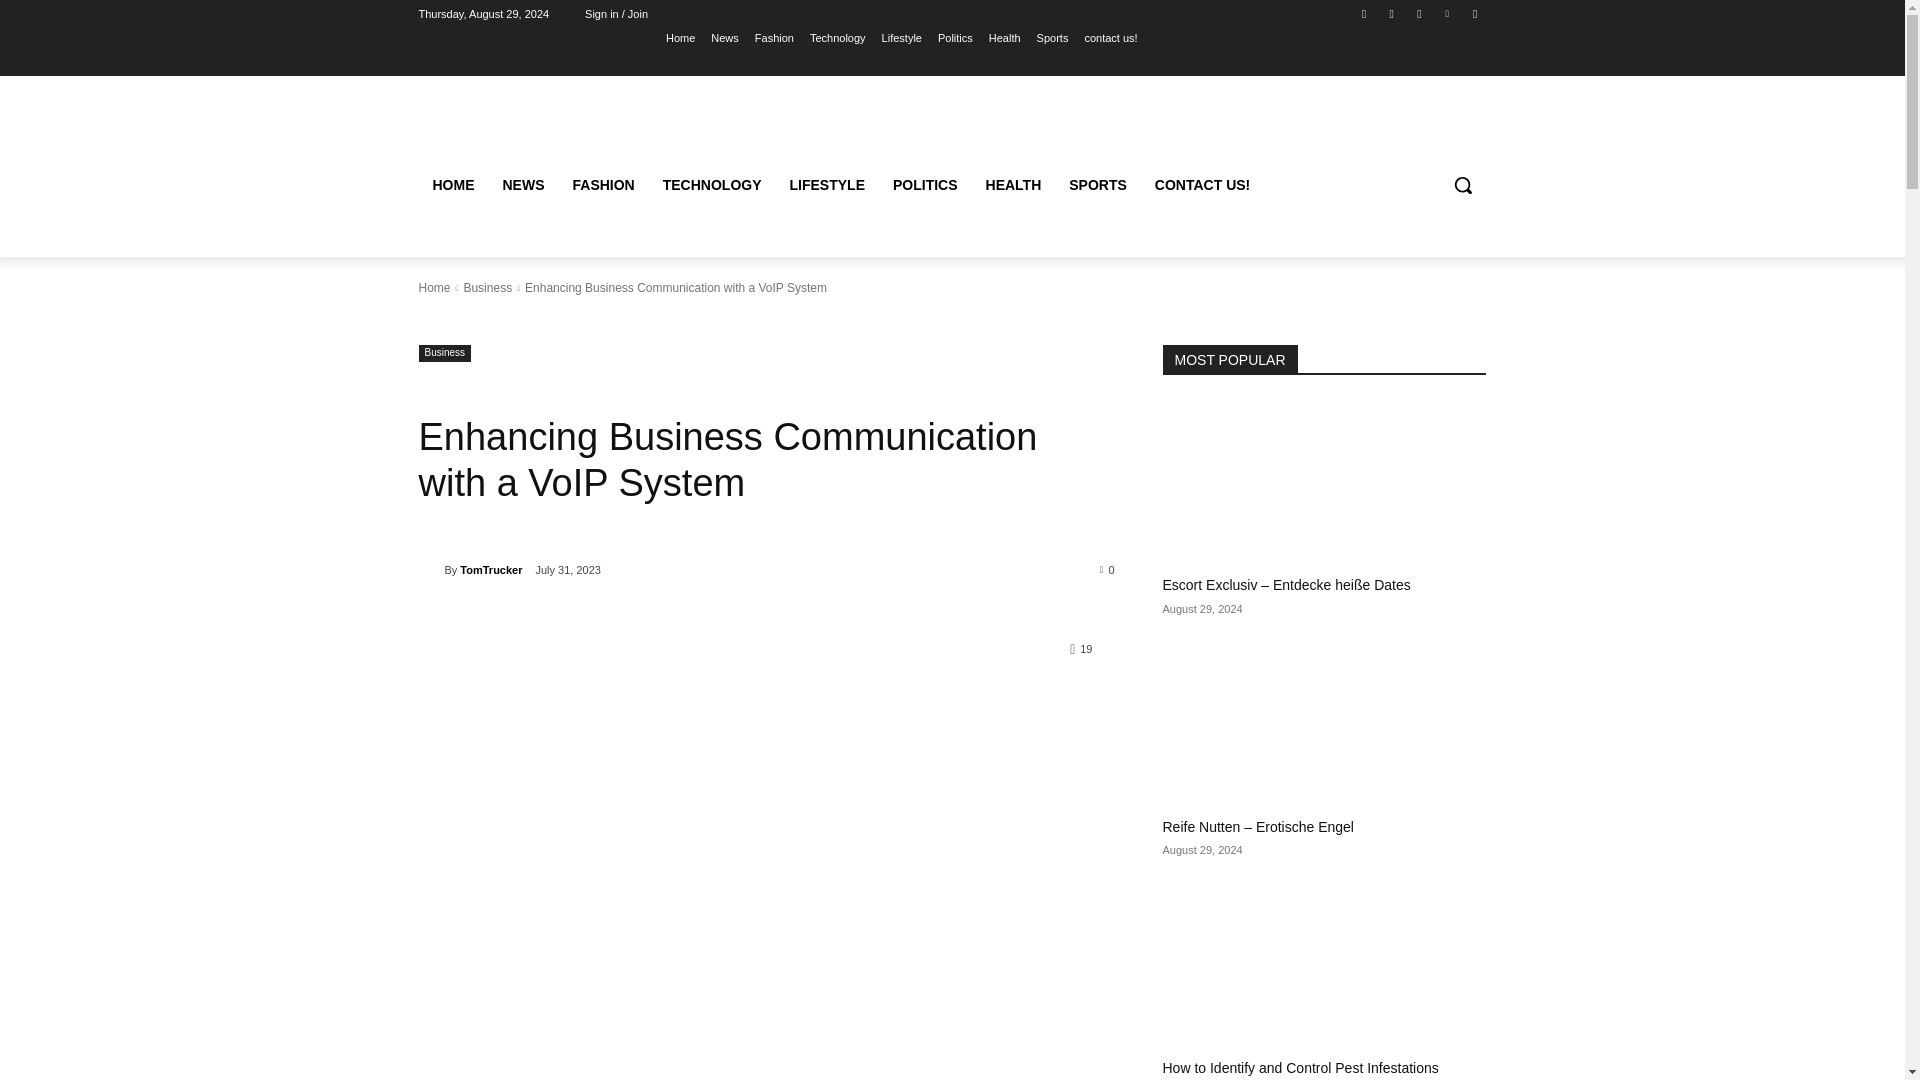 The width and height of the screenshot is (1920, 1080). Describe the element at coordinates (487, 287) in the screenshot. I see `View all posts in Business` at that location.